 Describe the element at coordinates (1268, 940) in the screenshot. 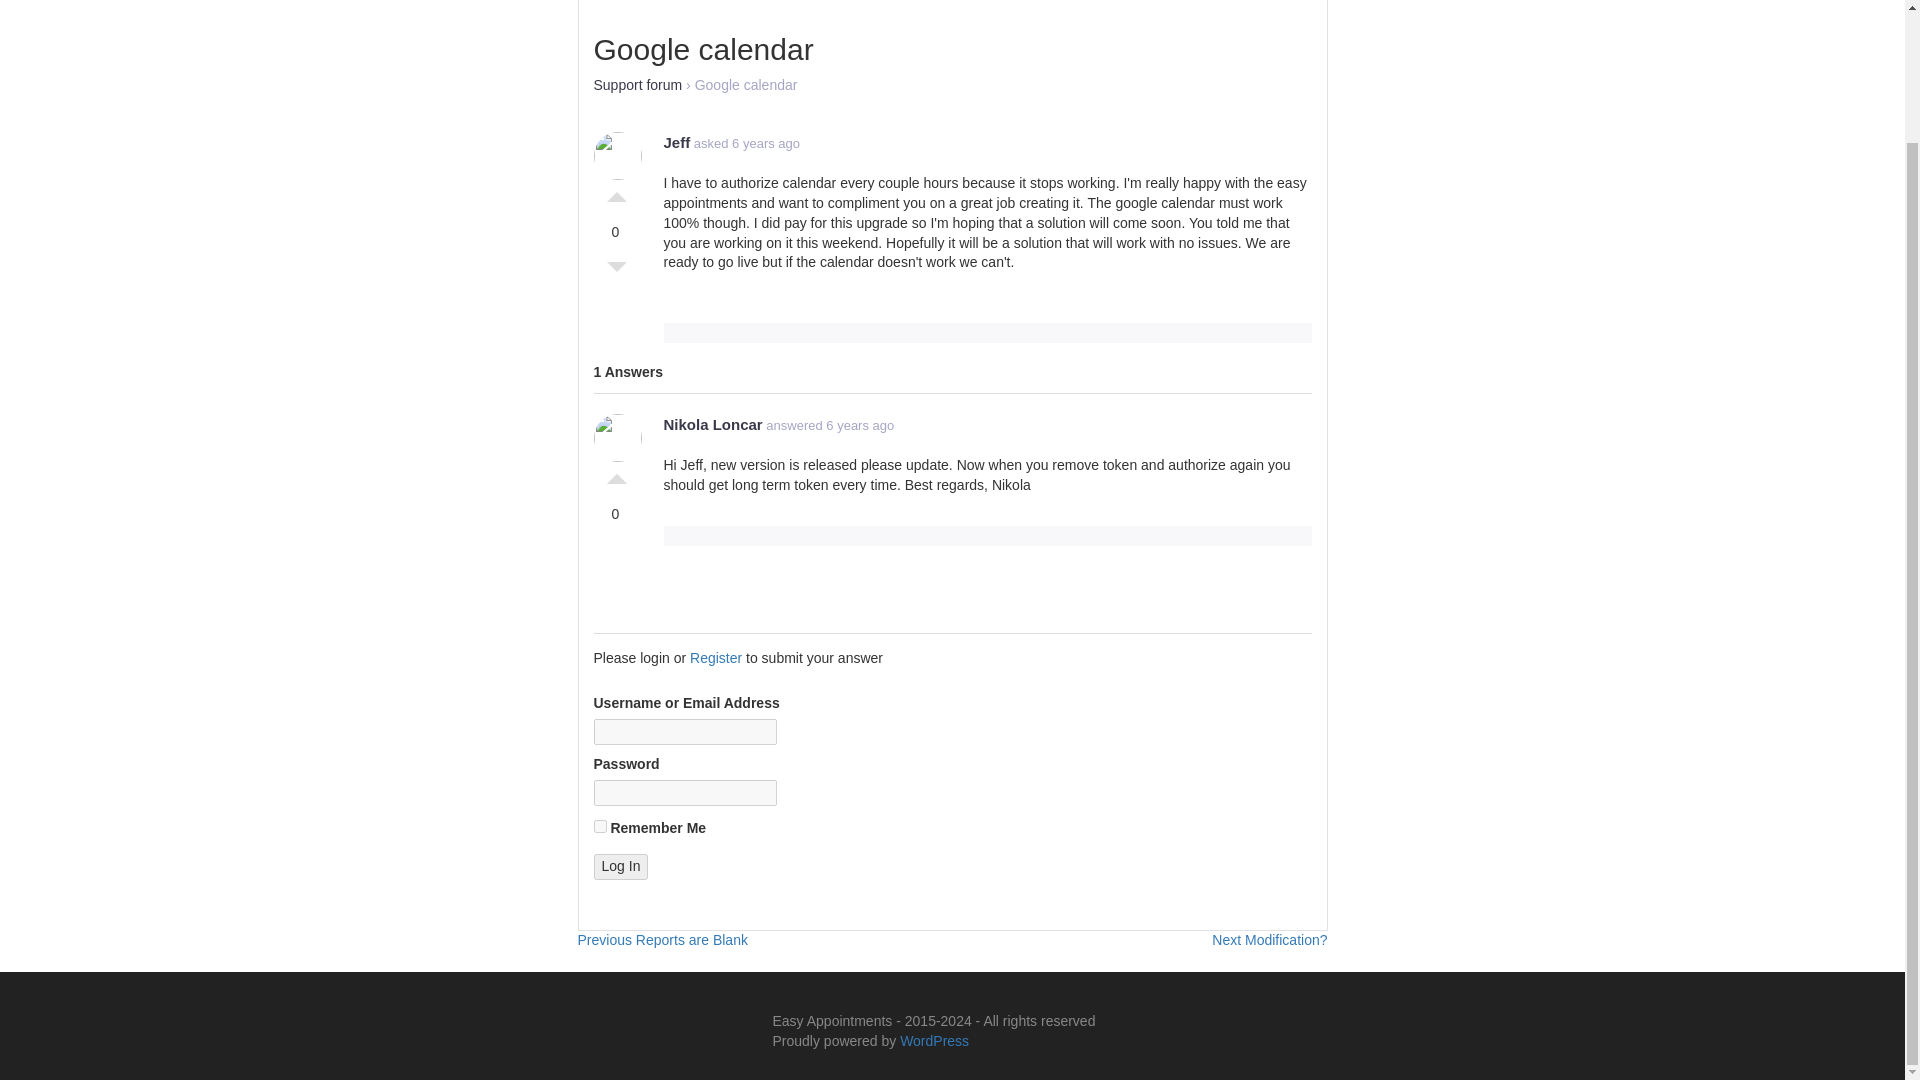

I see `forever` at that location.